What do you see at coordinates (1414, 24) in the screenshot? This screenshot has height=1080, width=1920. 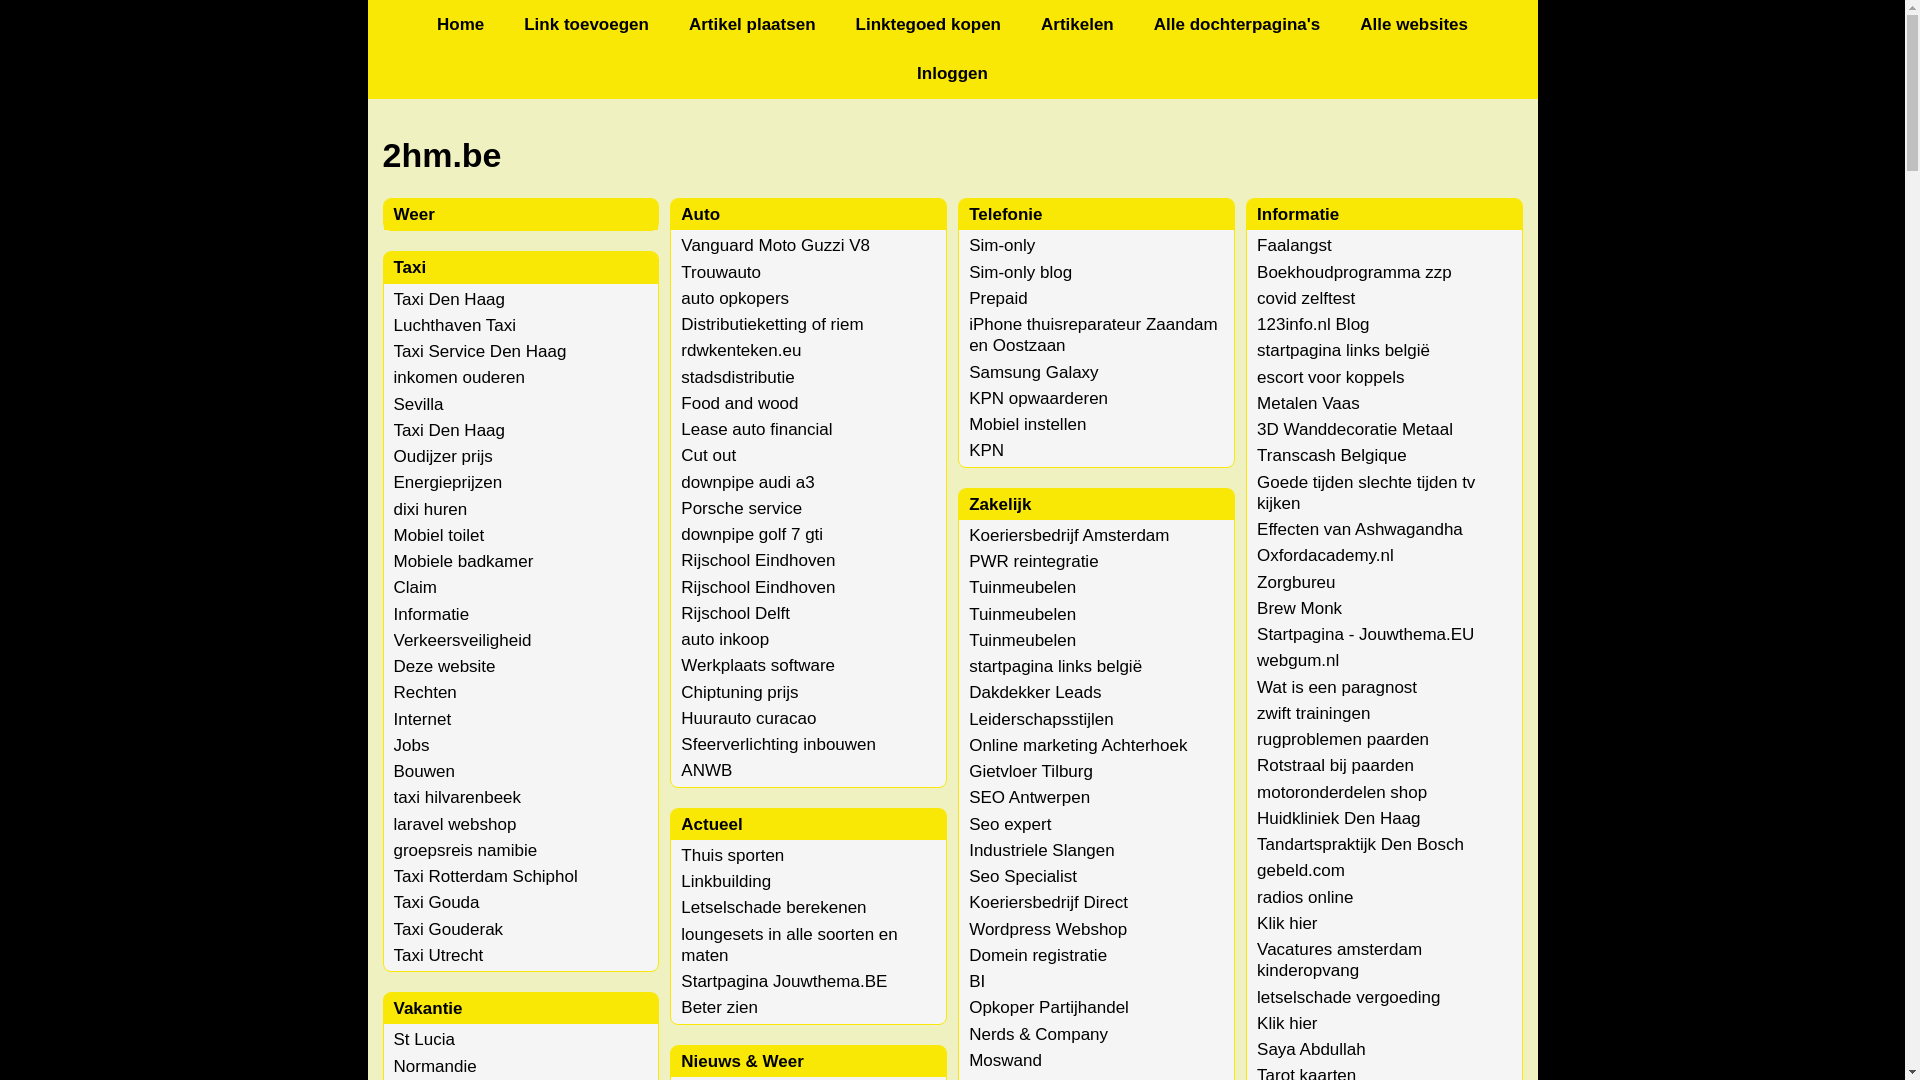 I see `Alle websites` at bounding box center [1414, 24].